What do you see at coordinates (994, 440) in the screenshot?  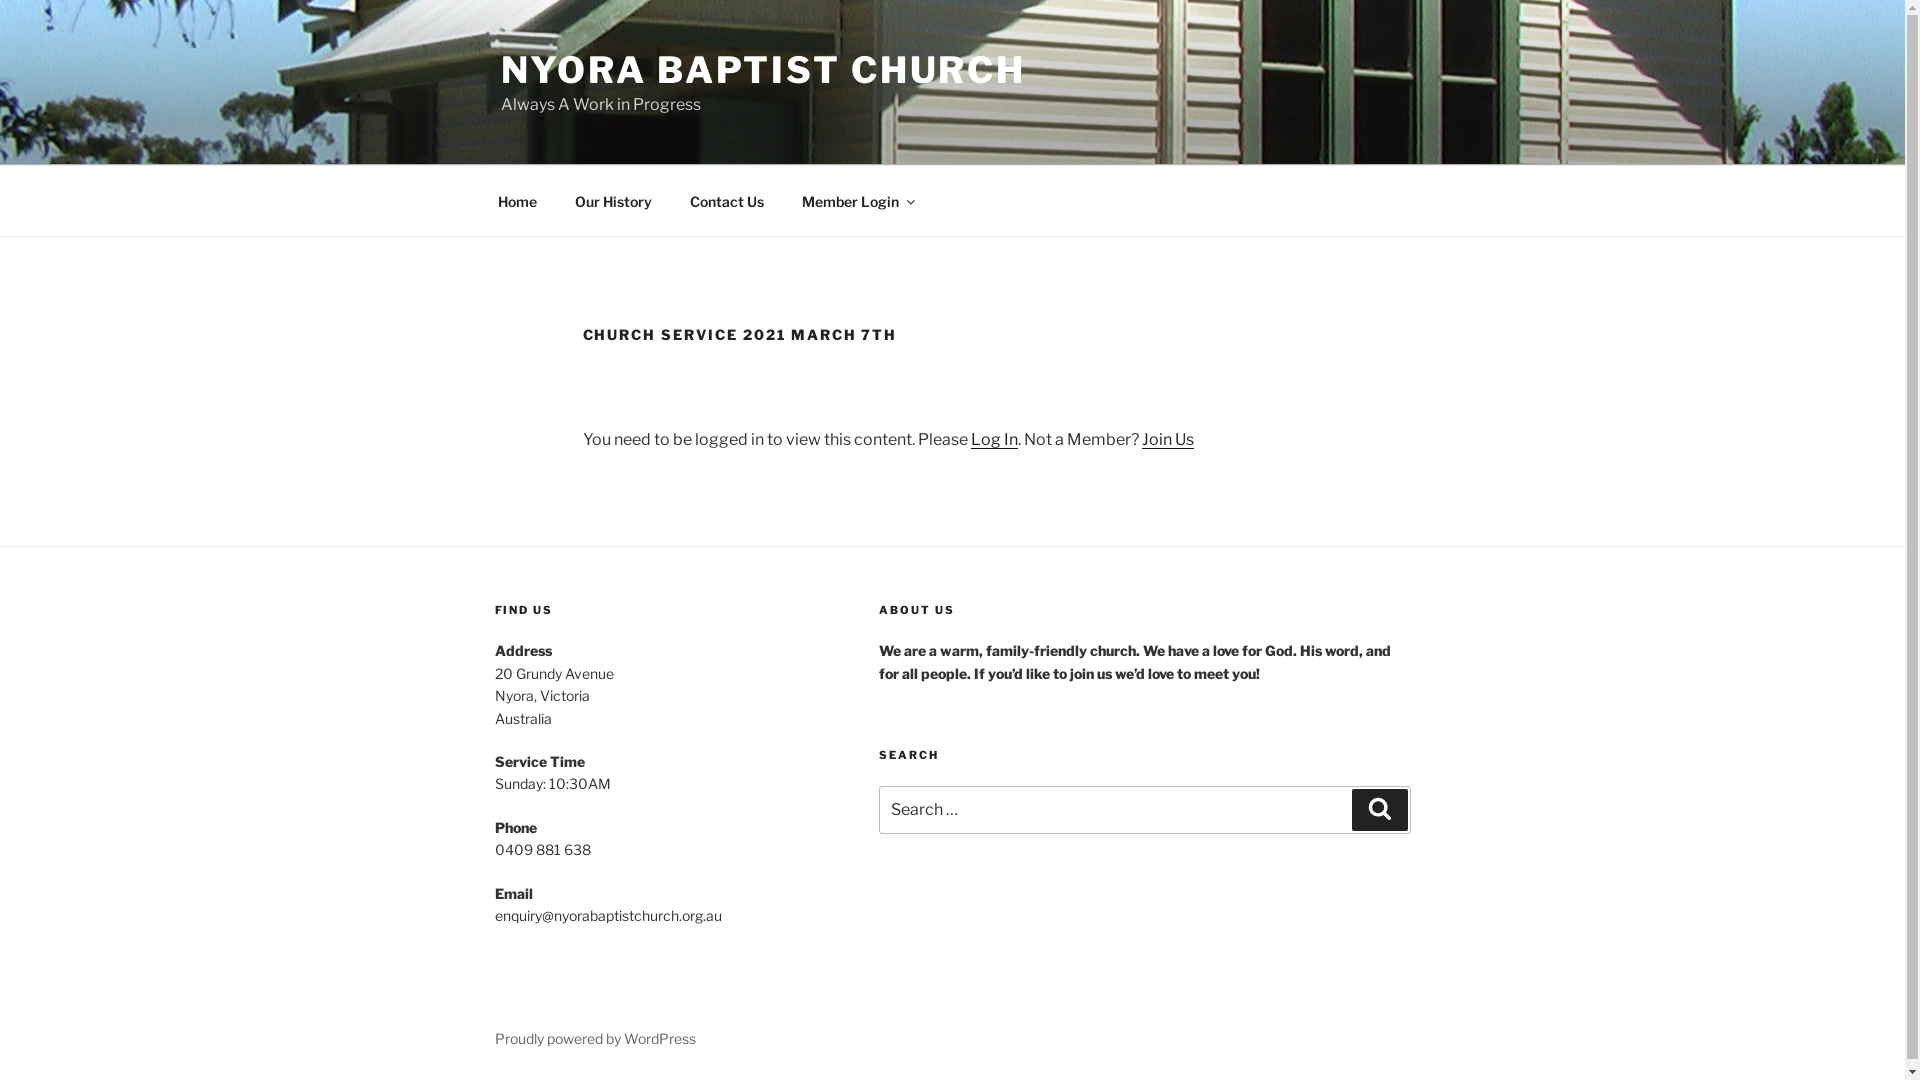 I see `Log In` at bounding box center [994, 440].